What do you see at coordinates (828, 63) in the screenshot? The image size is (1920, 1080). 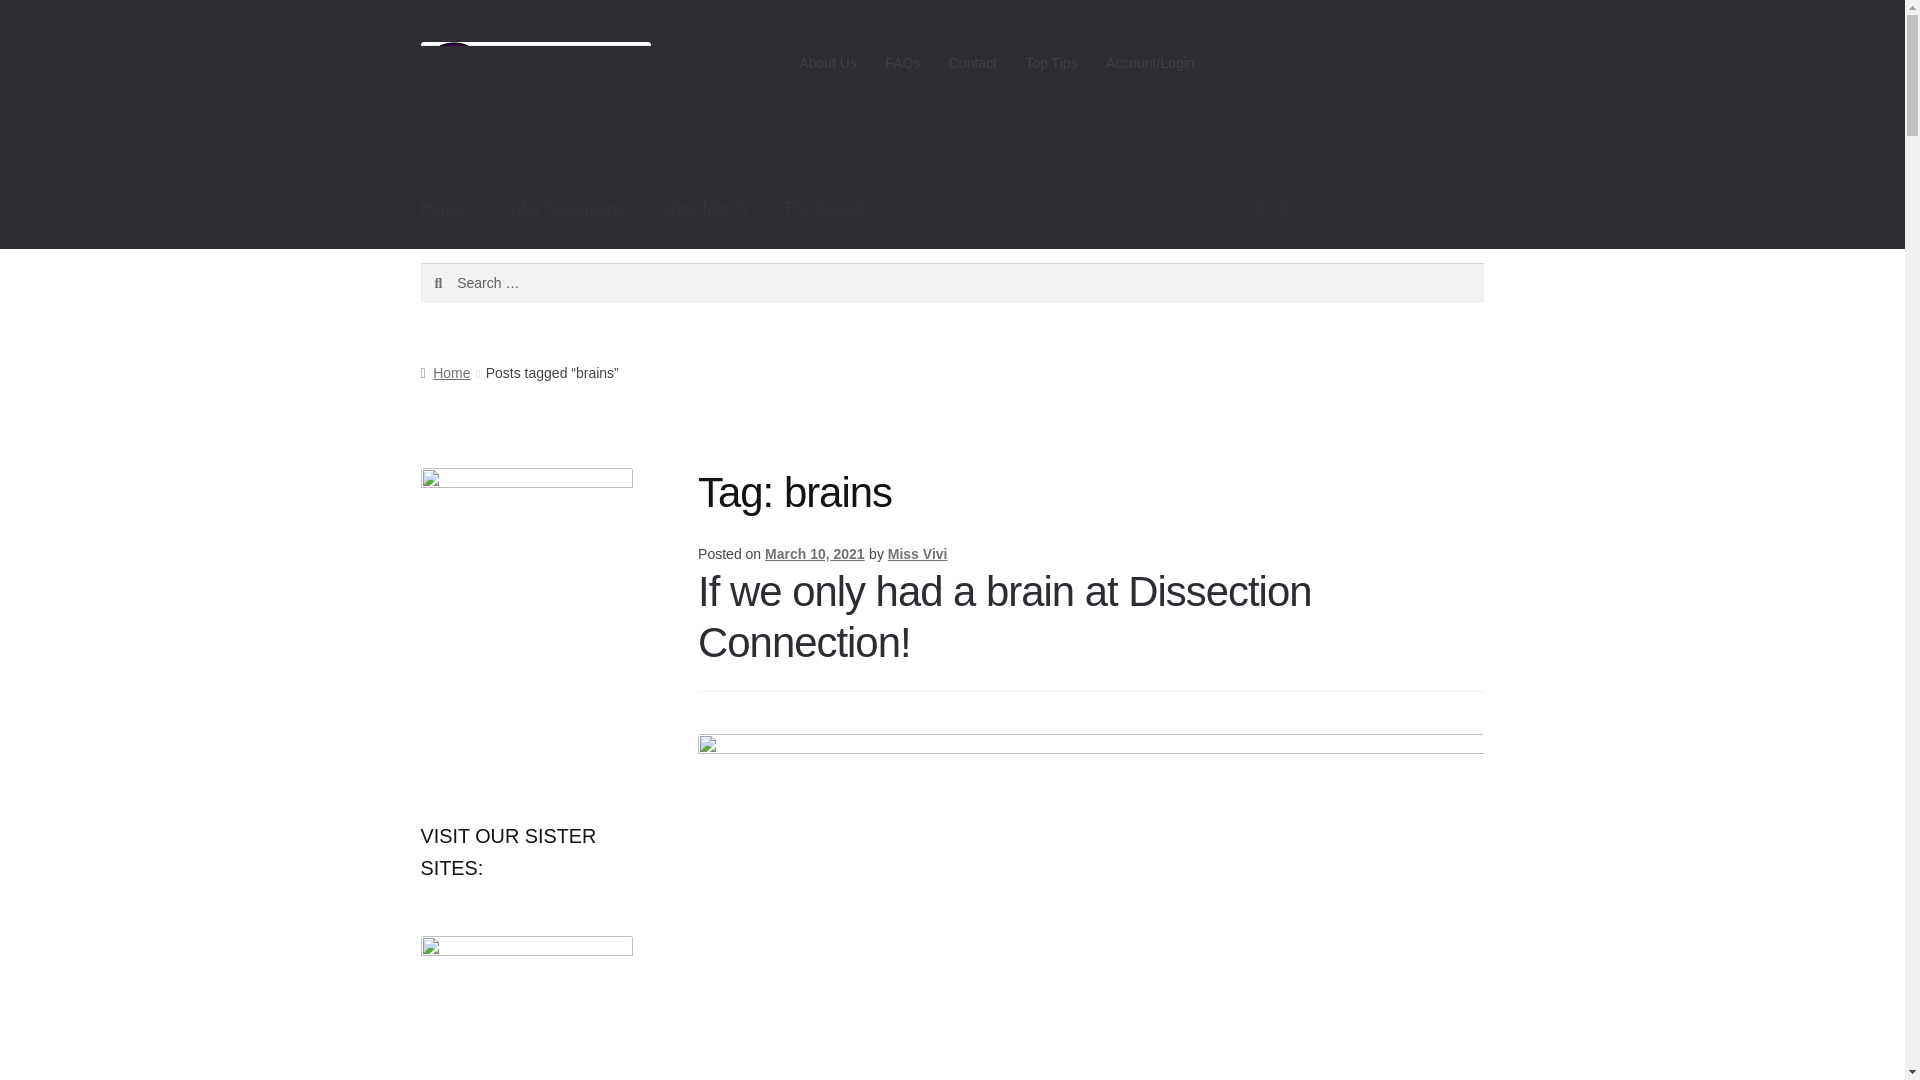 I see `About Us` at bounding box center [828, 63].